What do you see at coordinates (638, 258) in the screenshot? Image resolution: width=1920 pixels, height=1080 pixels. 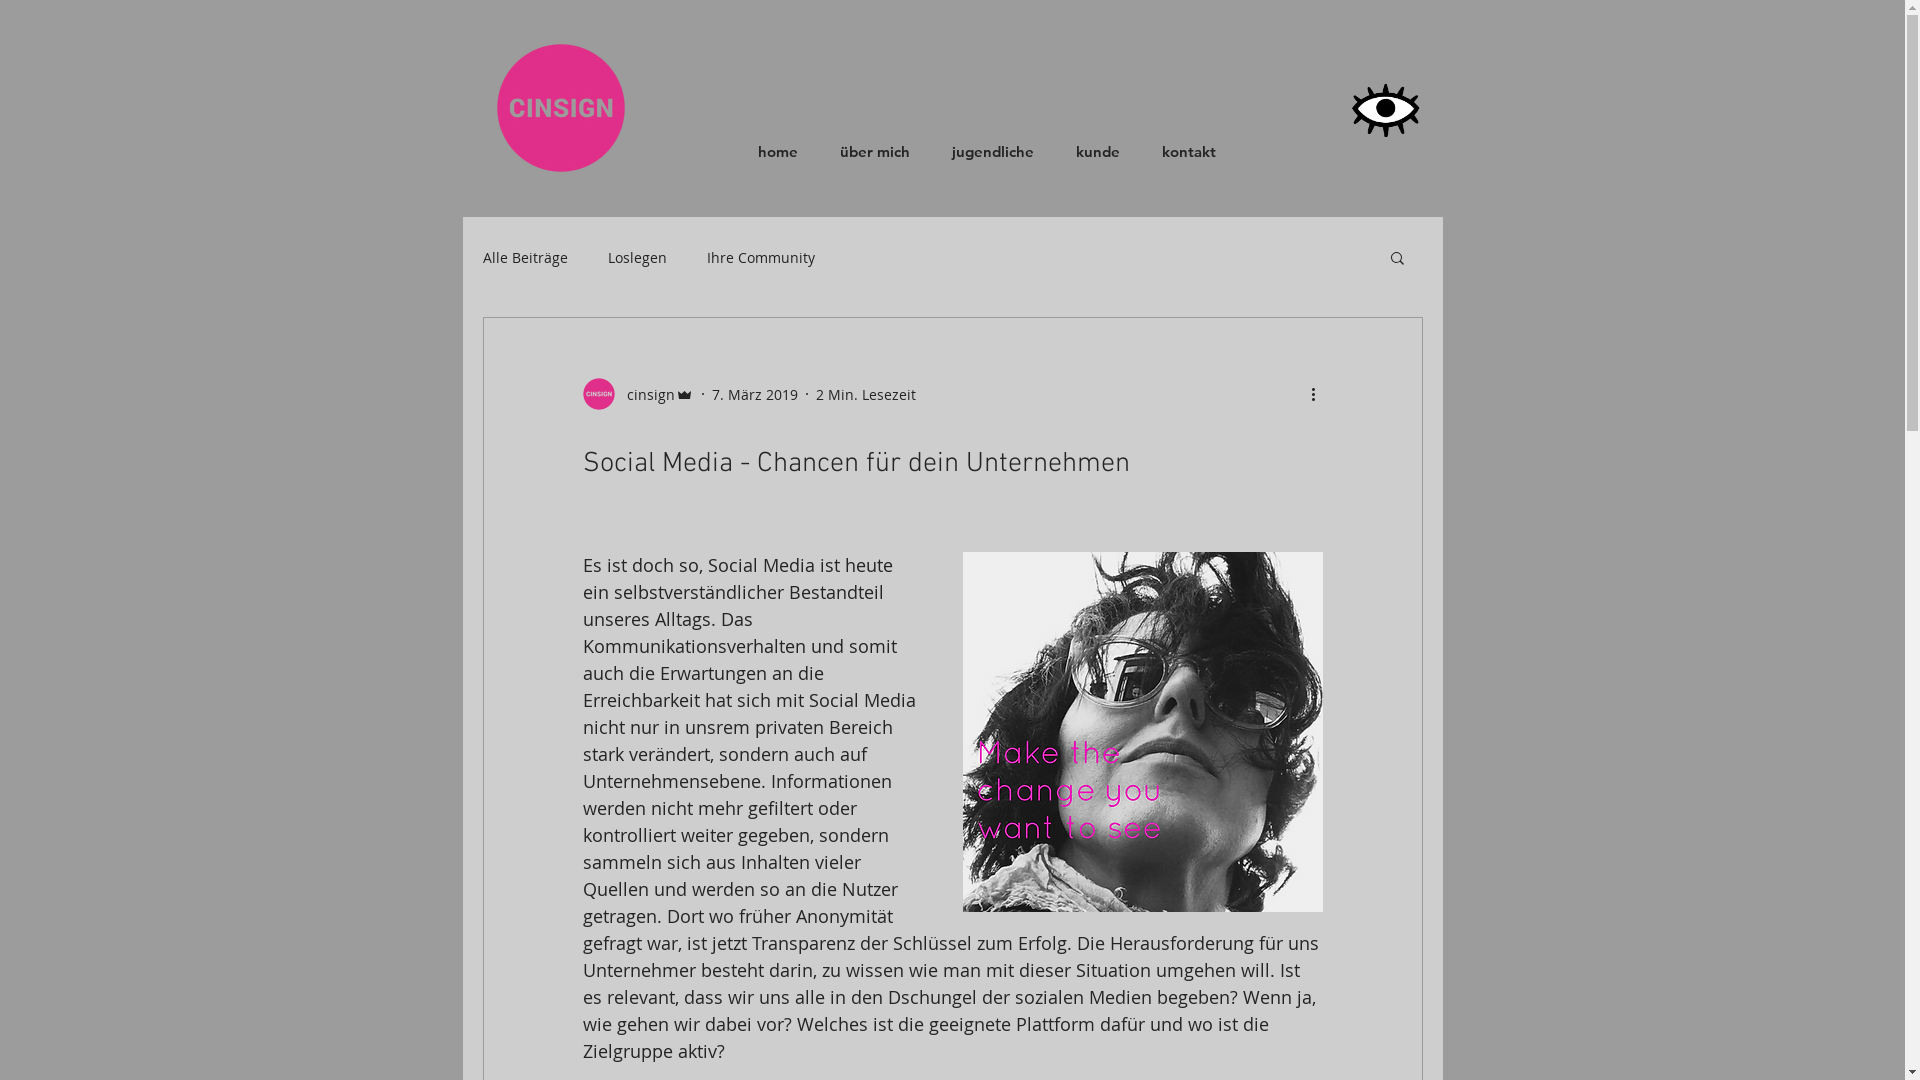 I see `Loslegen` at bounding box center [638, 258].